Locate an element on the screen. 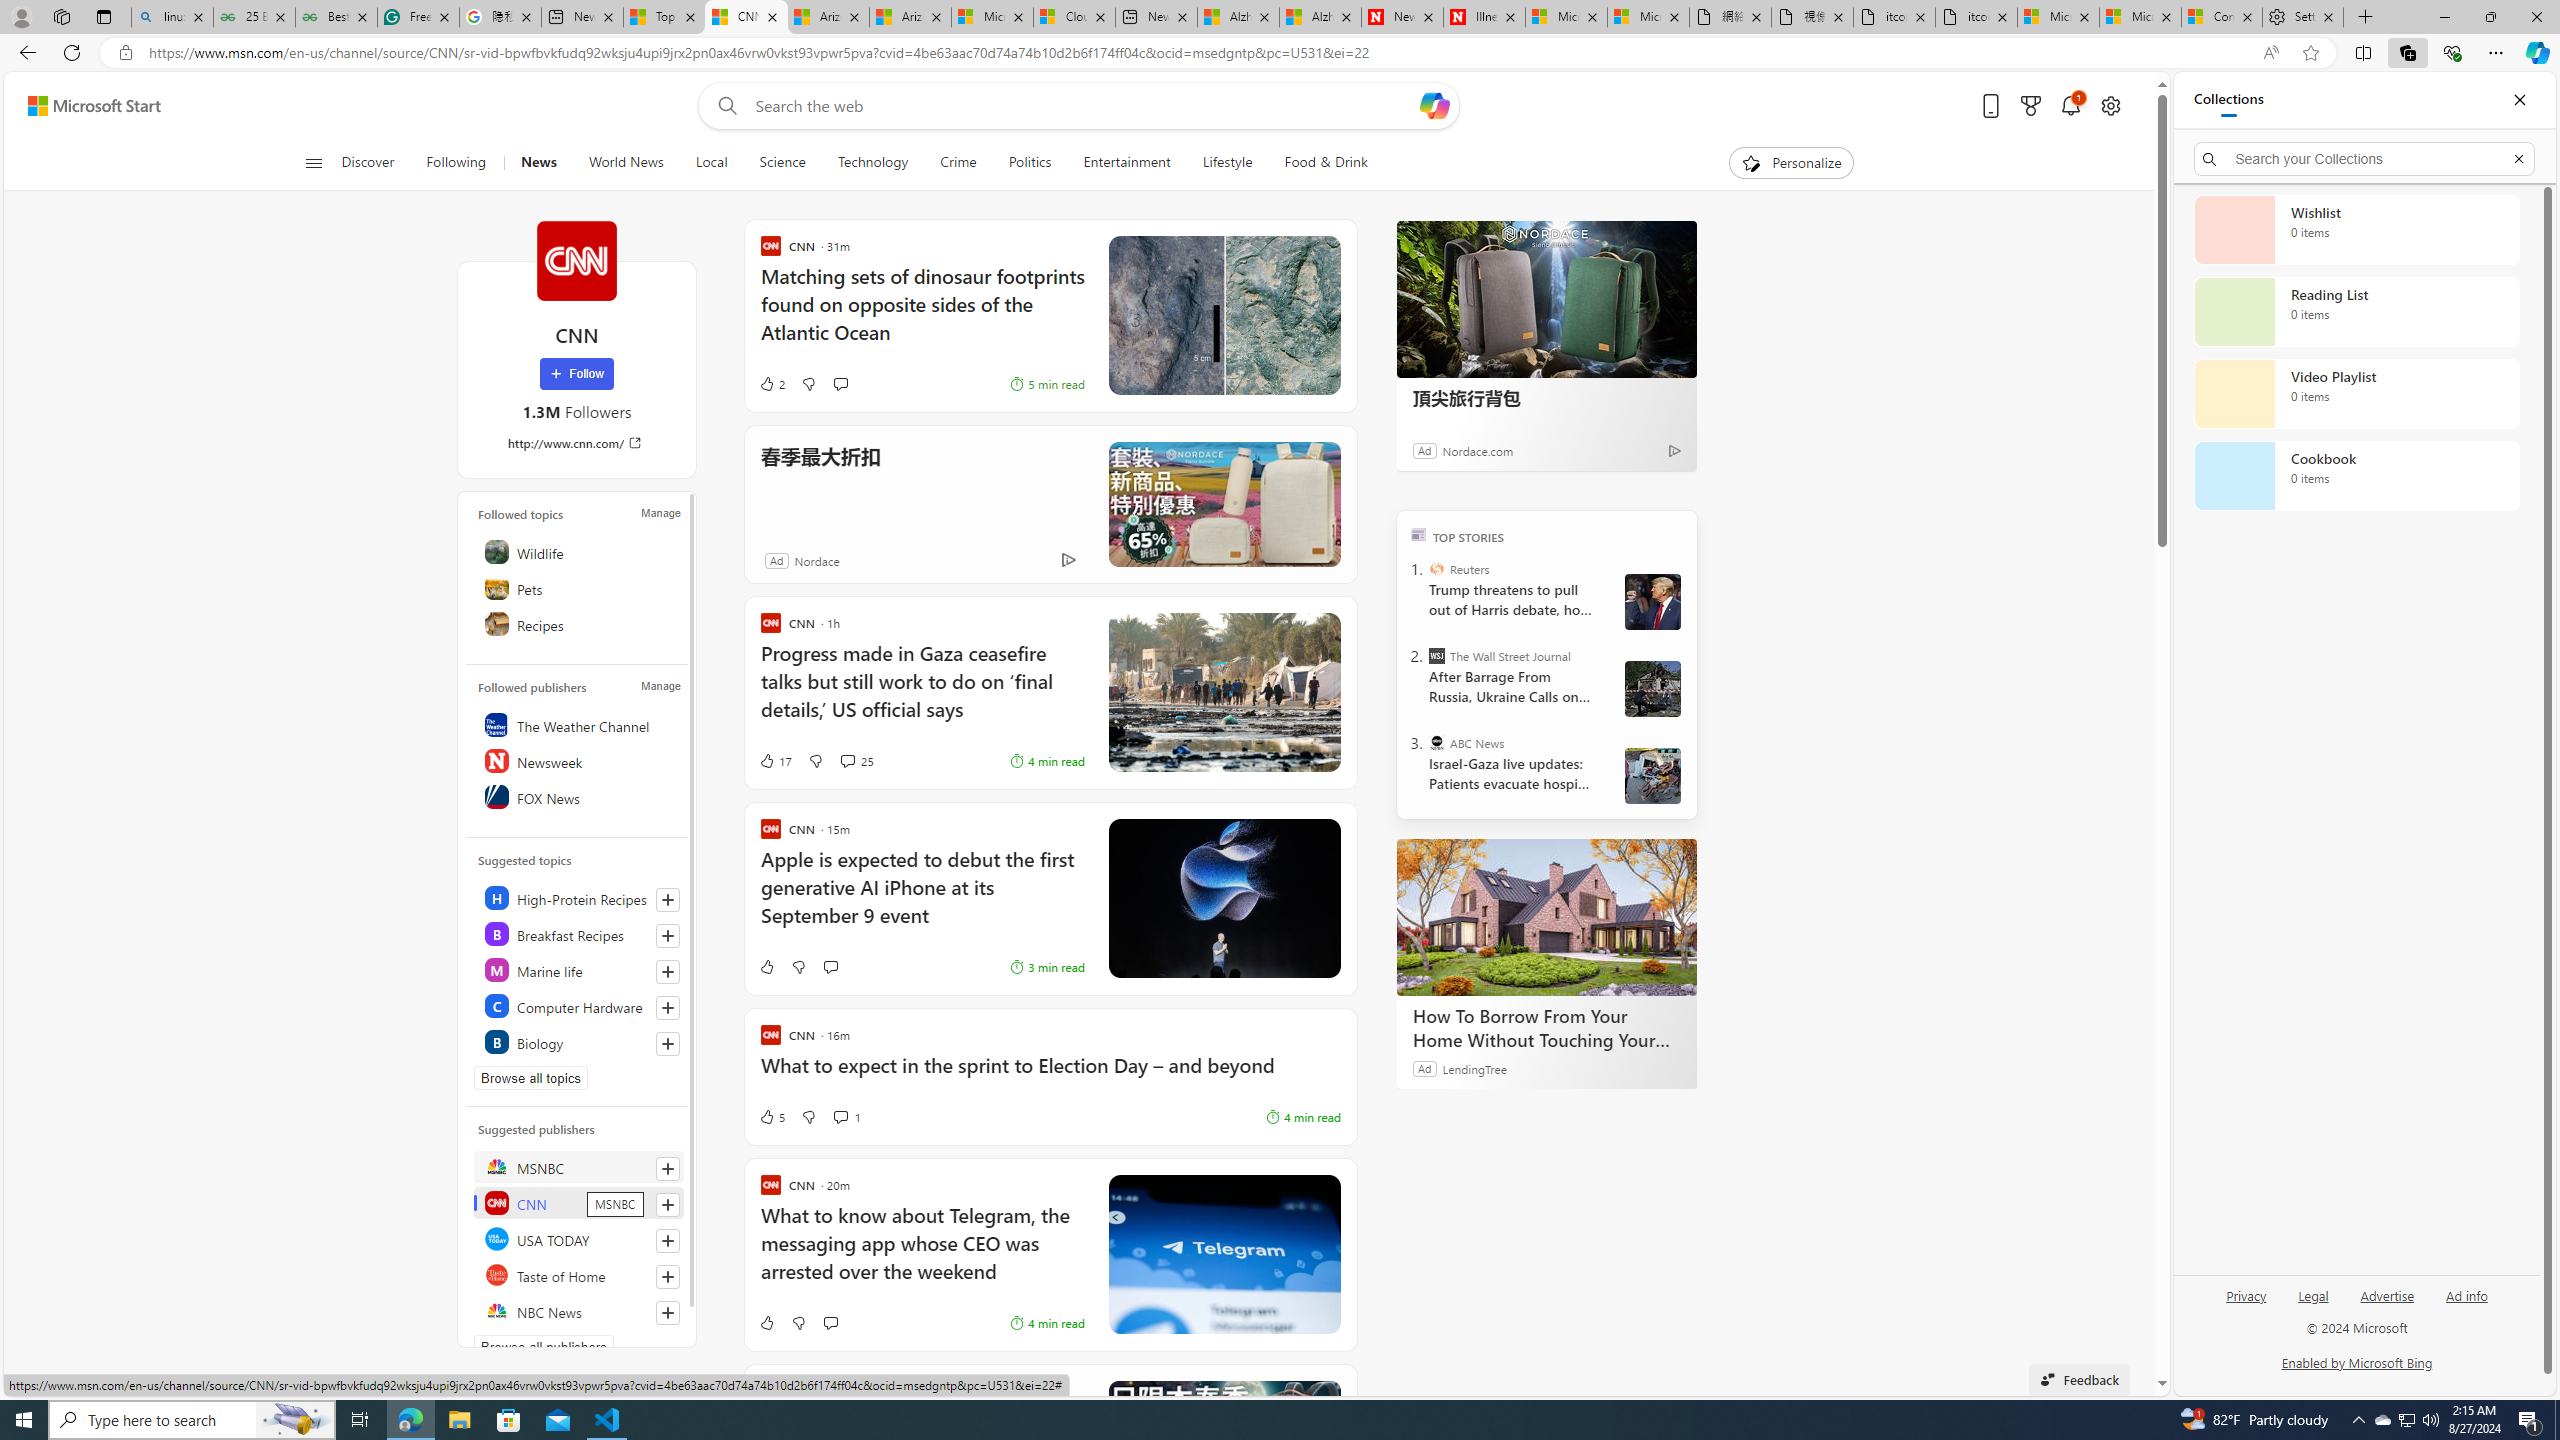 This screenshot has height=1440, width=2560. LendingTree is located at coordinates (1474, 1068).